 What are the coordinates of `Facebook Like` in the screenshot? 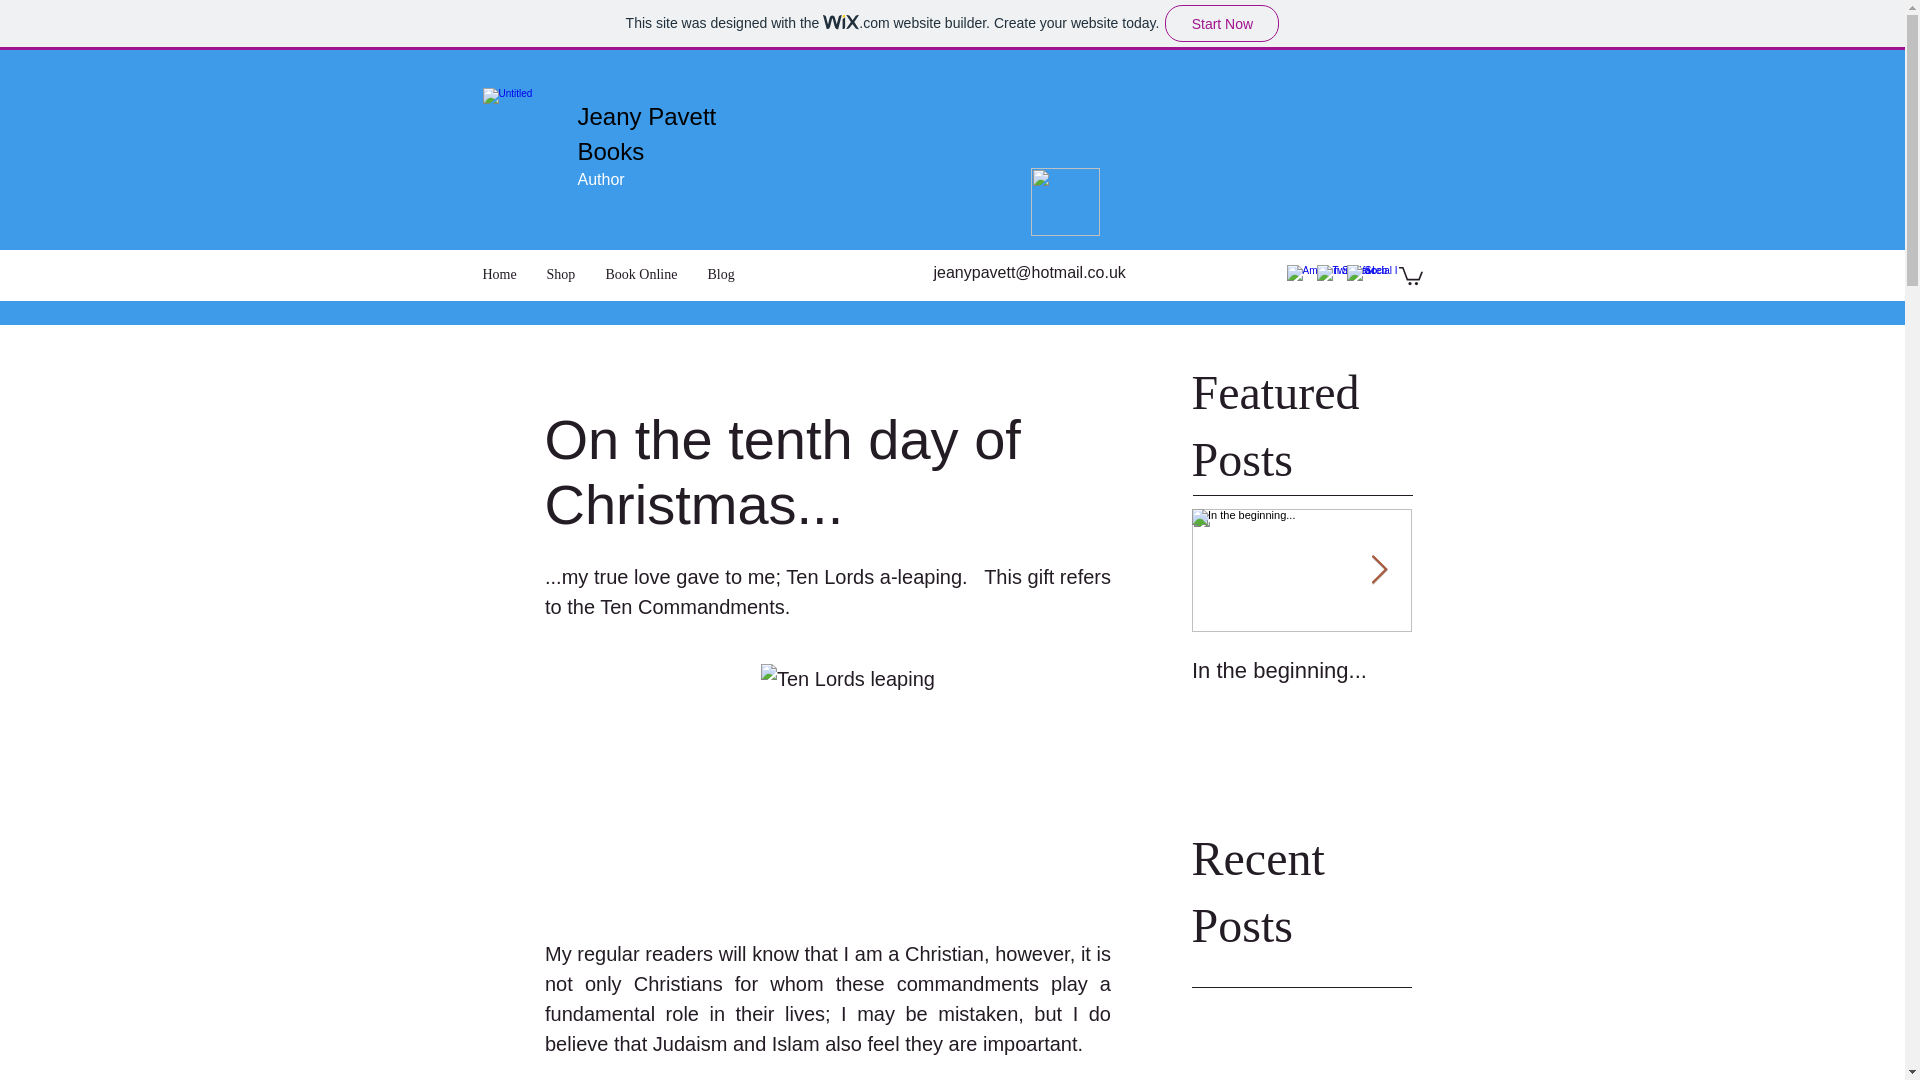 It's located at (1228, 220).